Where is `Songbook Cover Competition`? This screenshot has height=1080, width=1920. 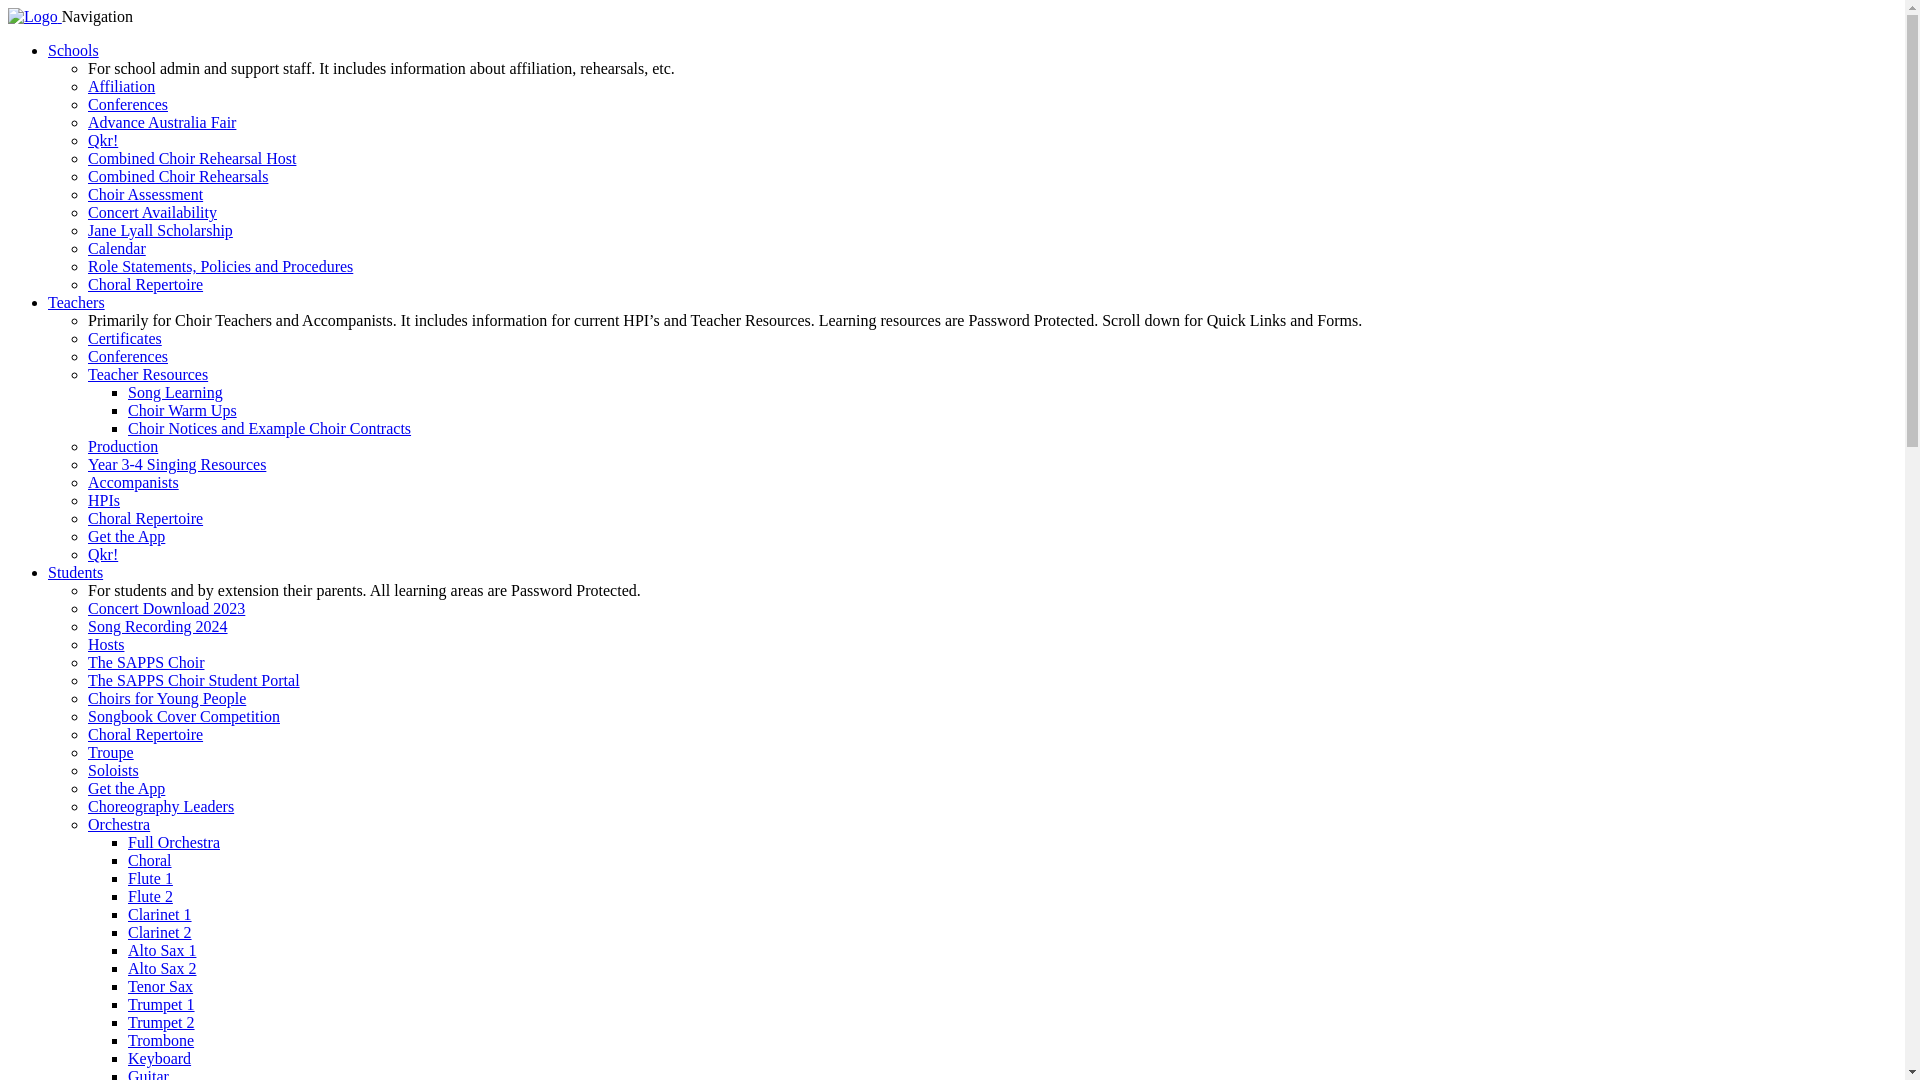
Songbook Cover Competition is located at coordinates (184, 716).